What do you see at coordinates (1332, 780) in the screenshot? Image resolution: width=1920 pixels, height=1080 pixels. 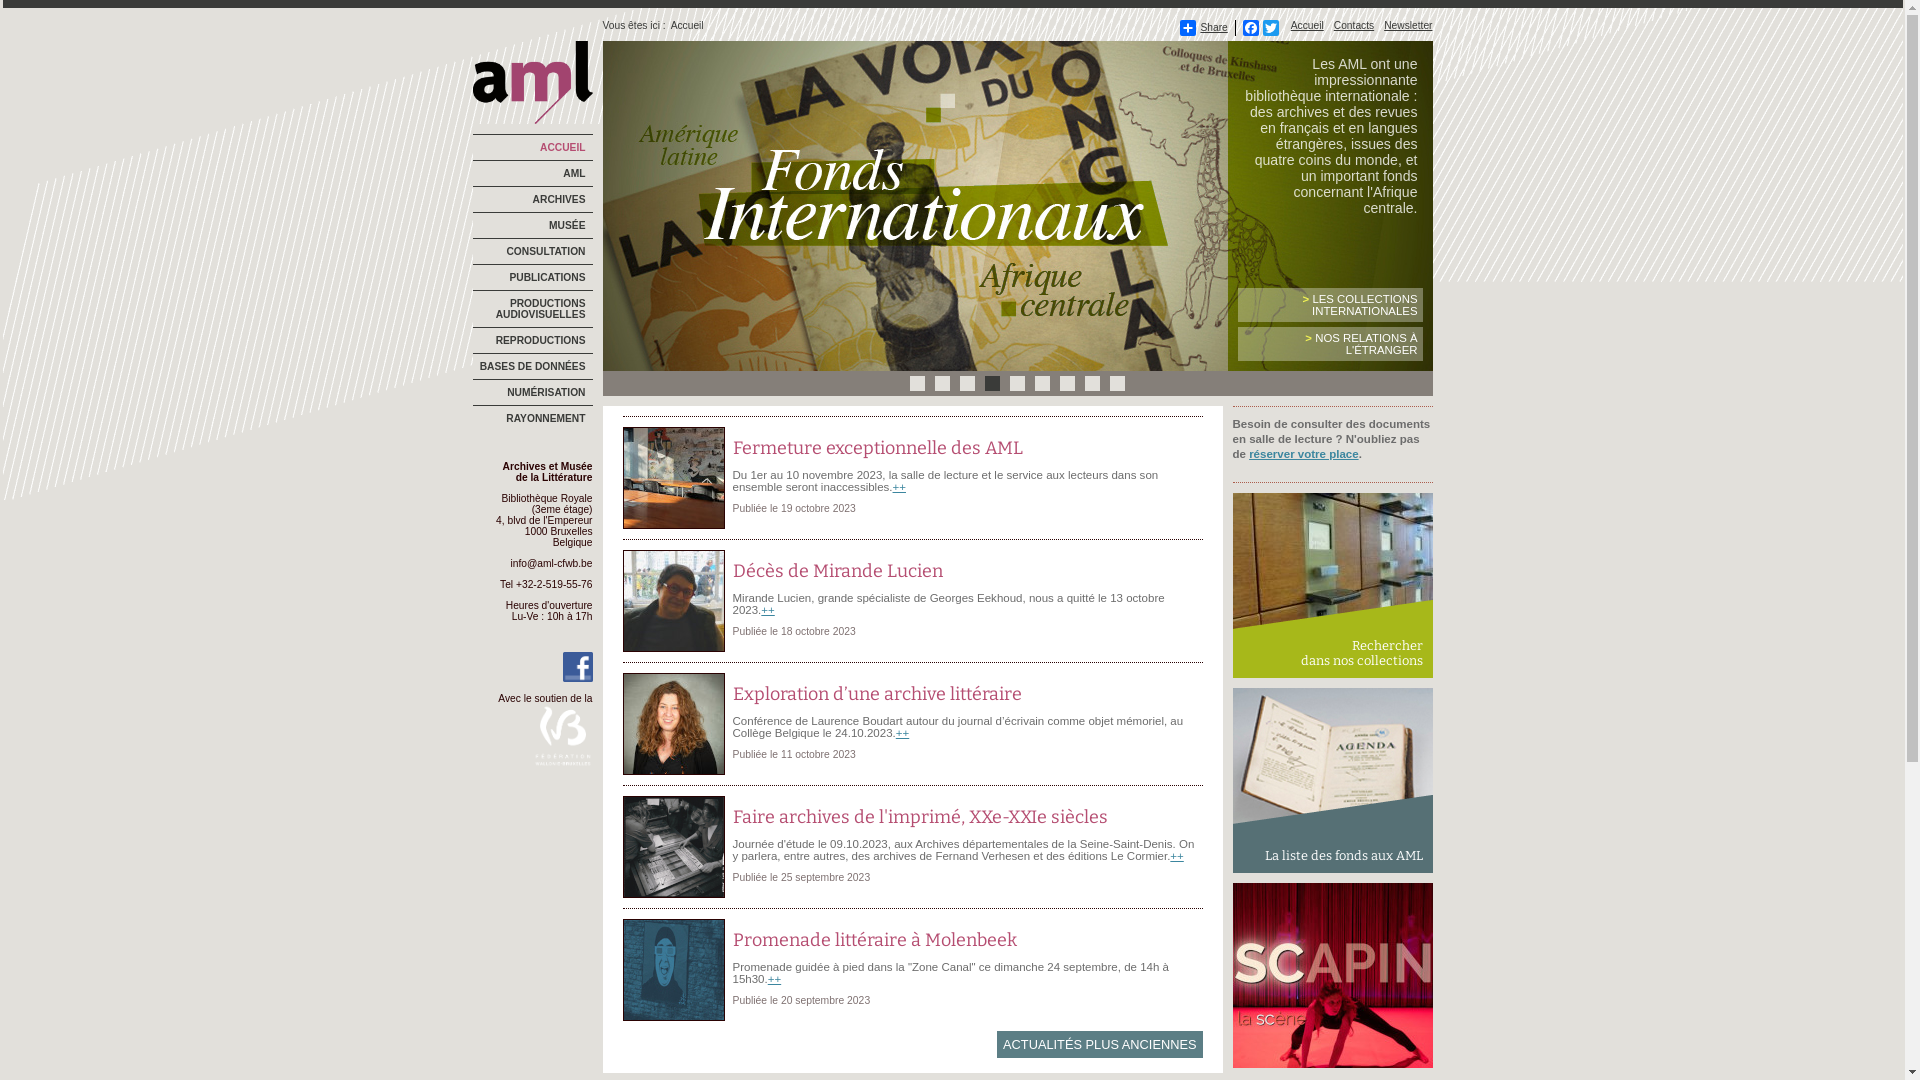 I see `La liste des fonds aux AML` at bounding box center [1332, 780].